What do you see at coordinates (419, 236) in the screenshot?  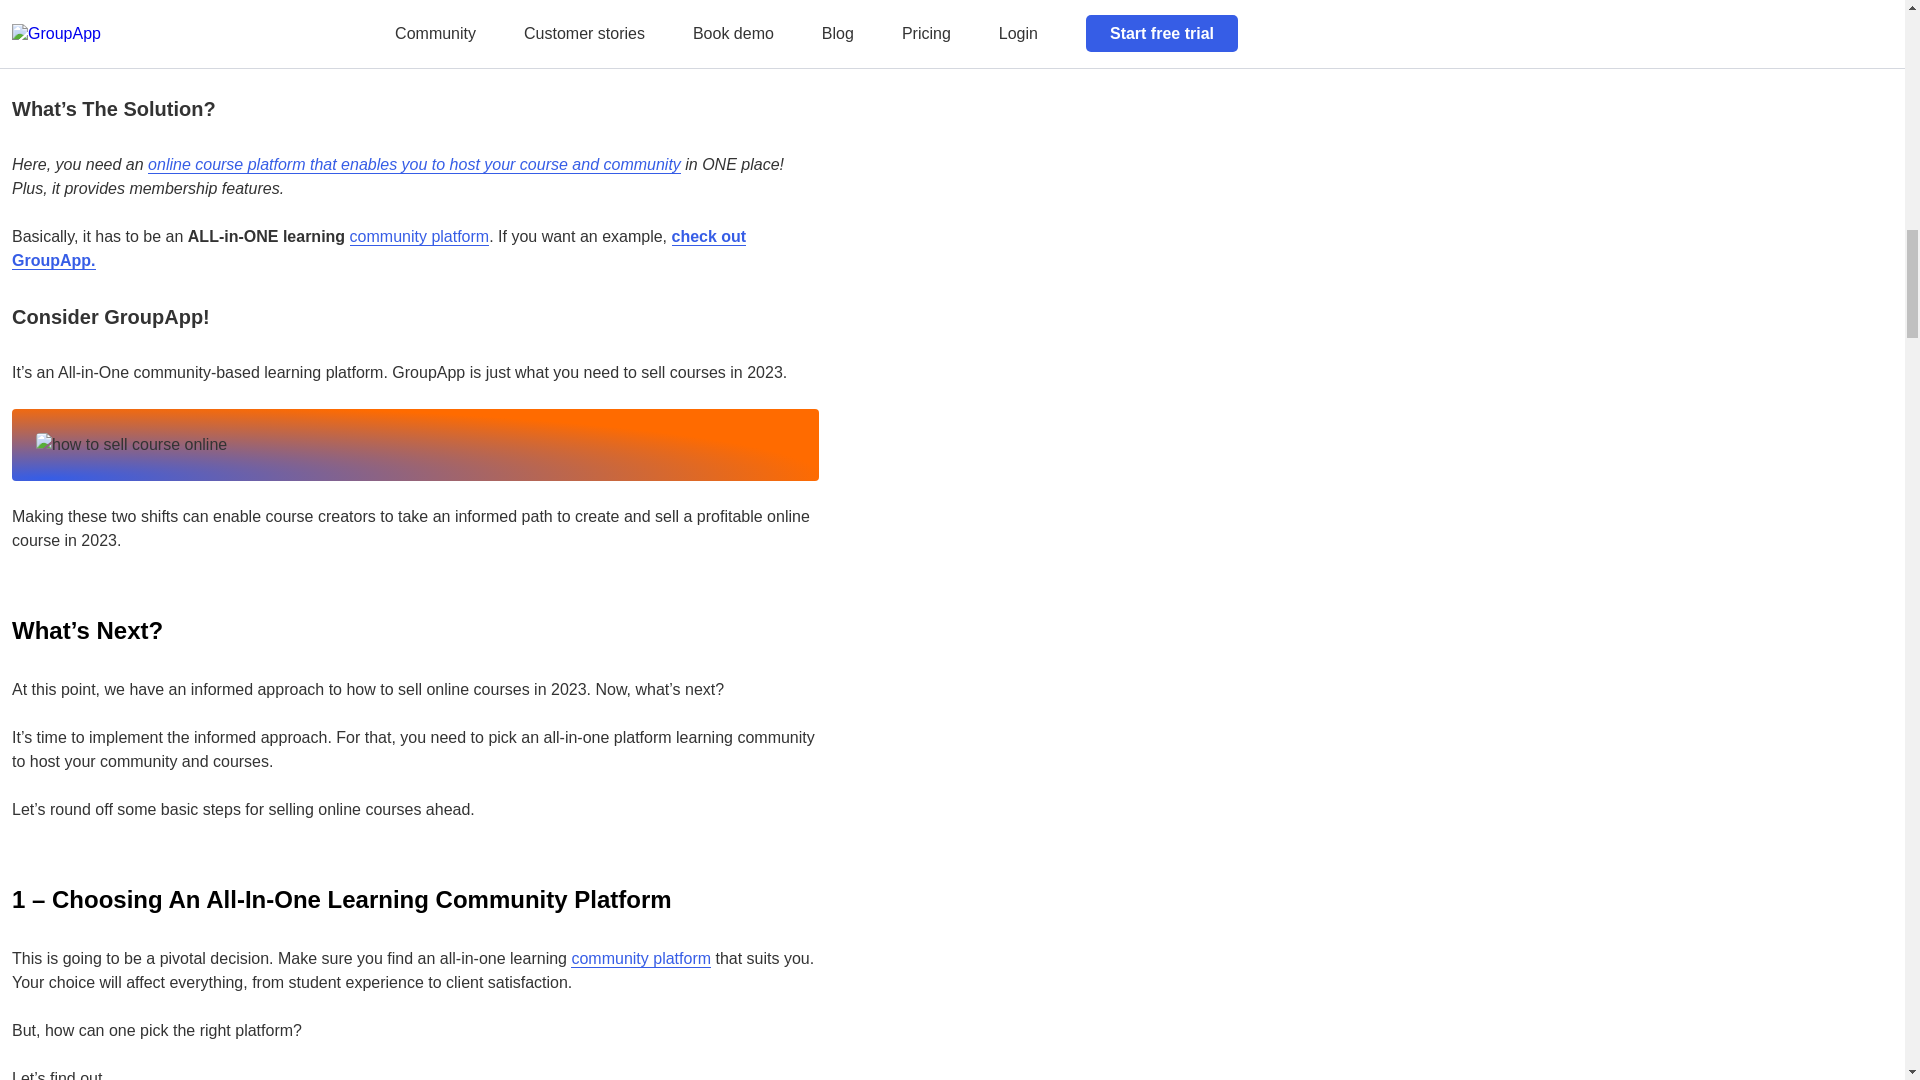 I see `community platform` at bounding box center [419, 236].